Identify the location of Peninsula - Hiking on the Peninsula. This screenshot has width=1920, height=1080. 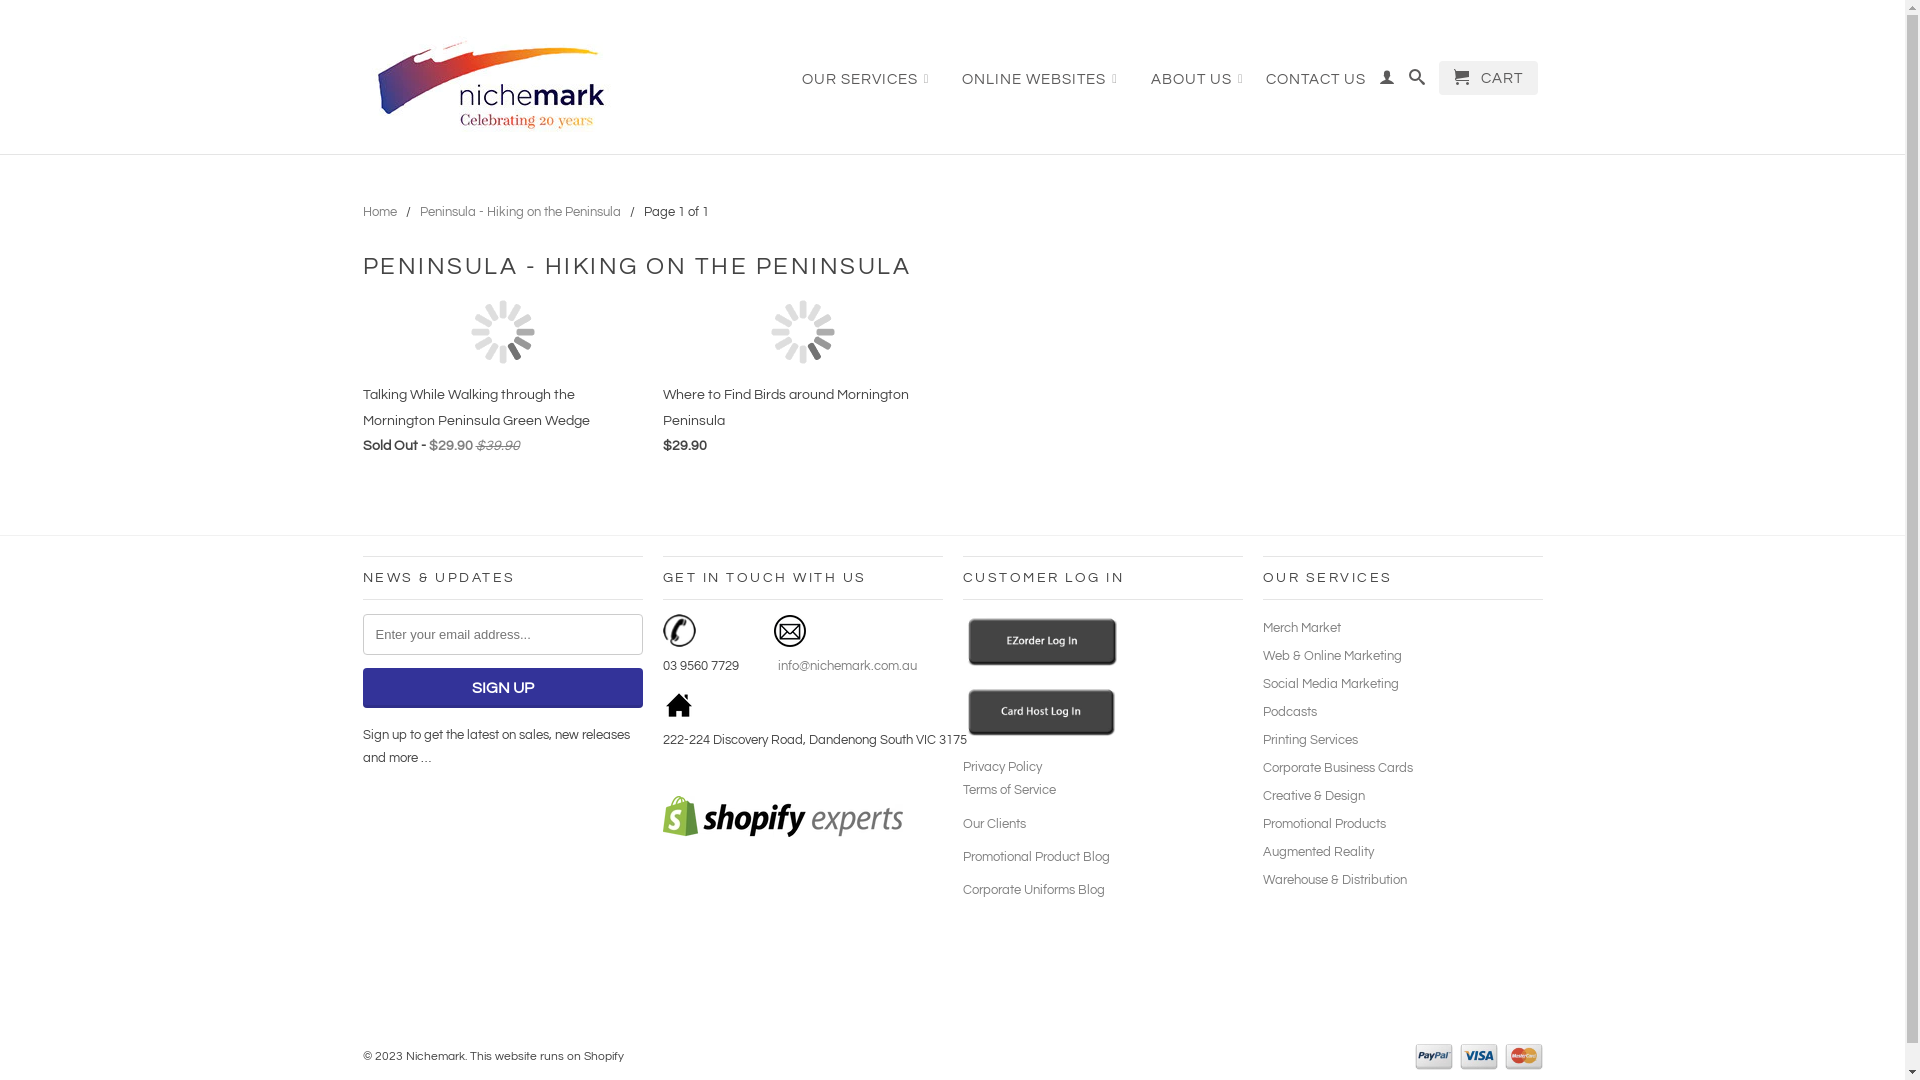
(520, 212).